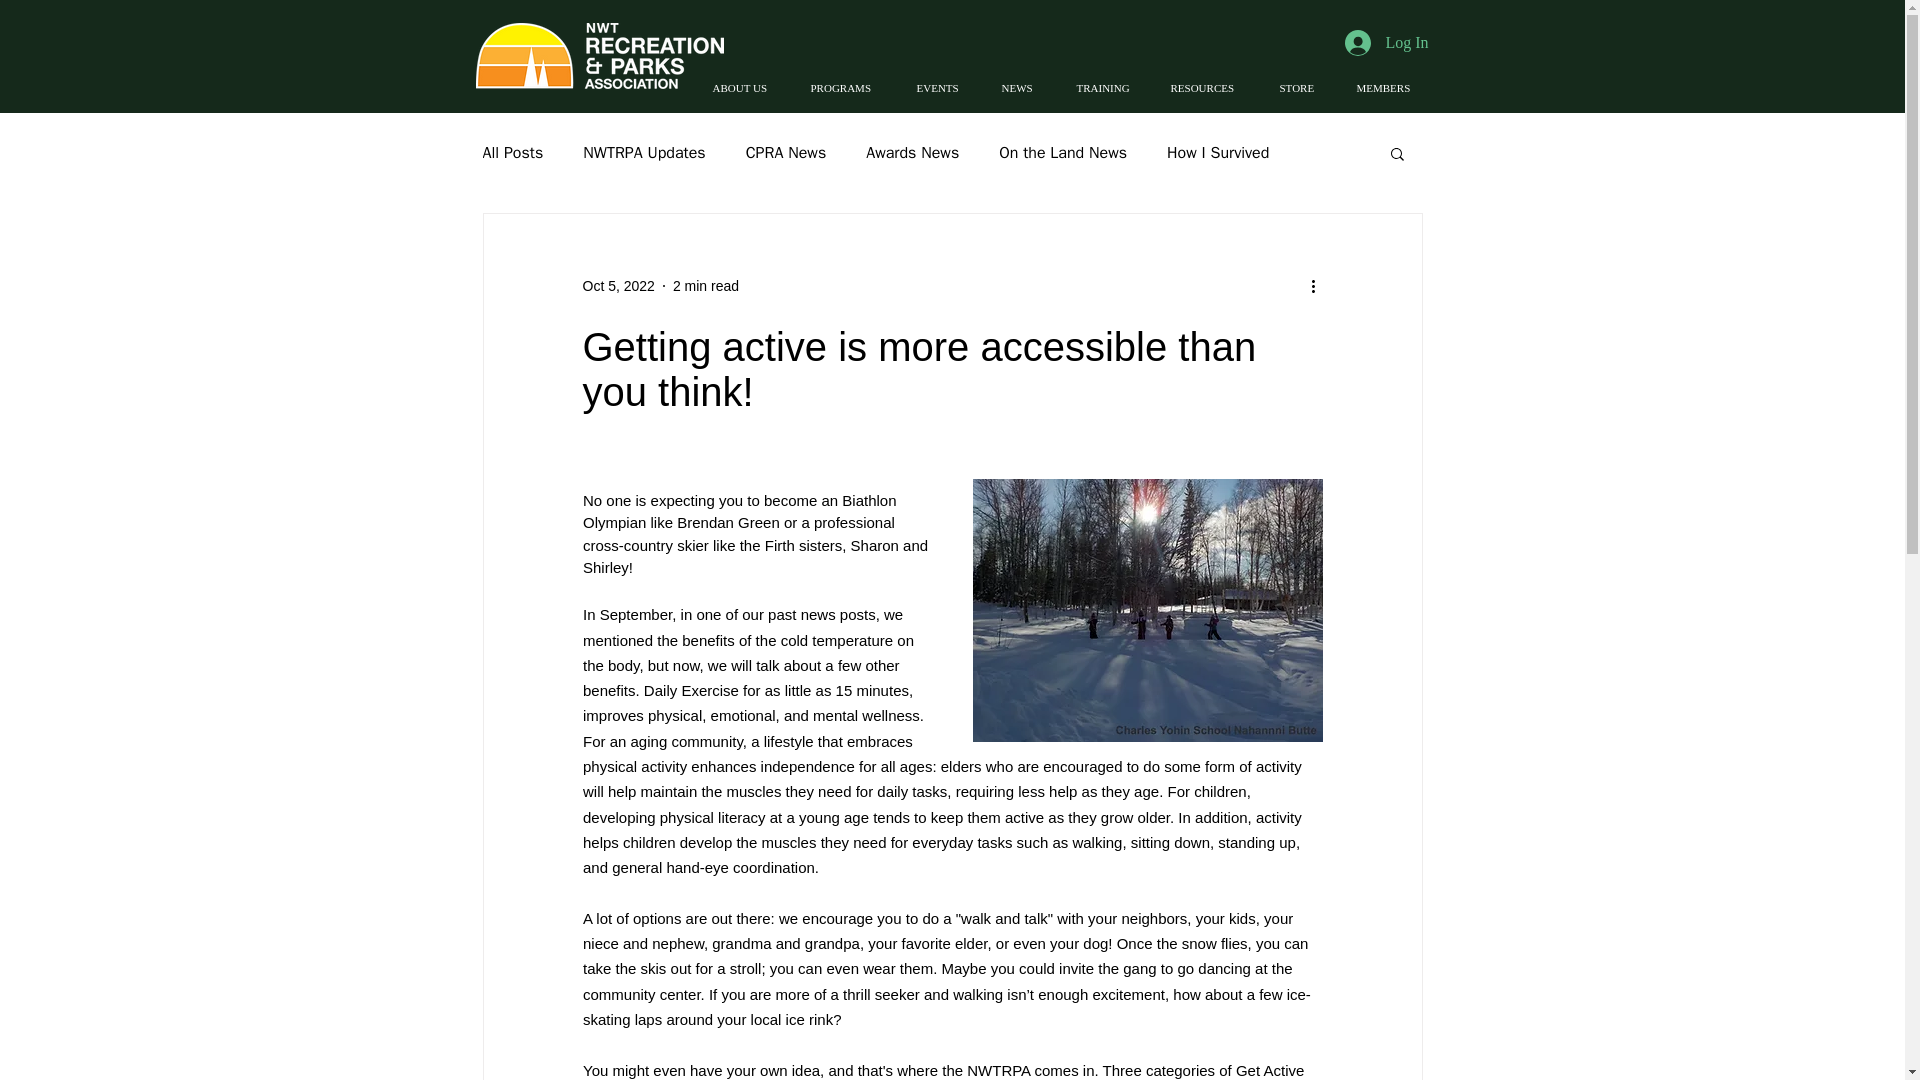 The image size is (1920, 1080). I want to click on All Posts, so click(512, 152).